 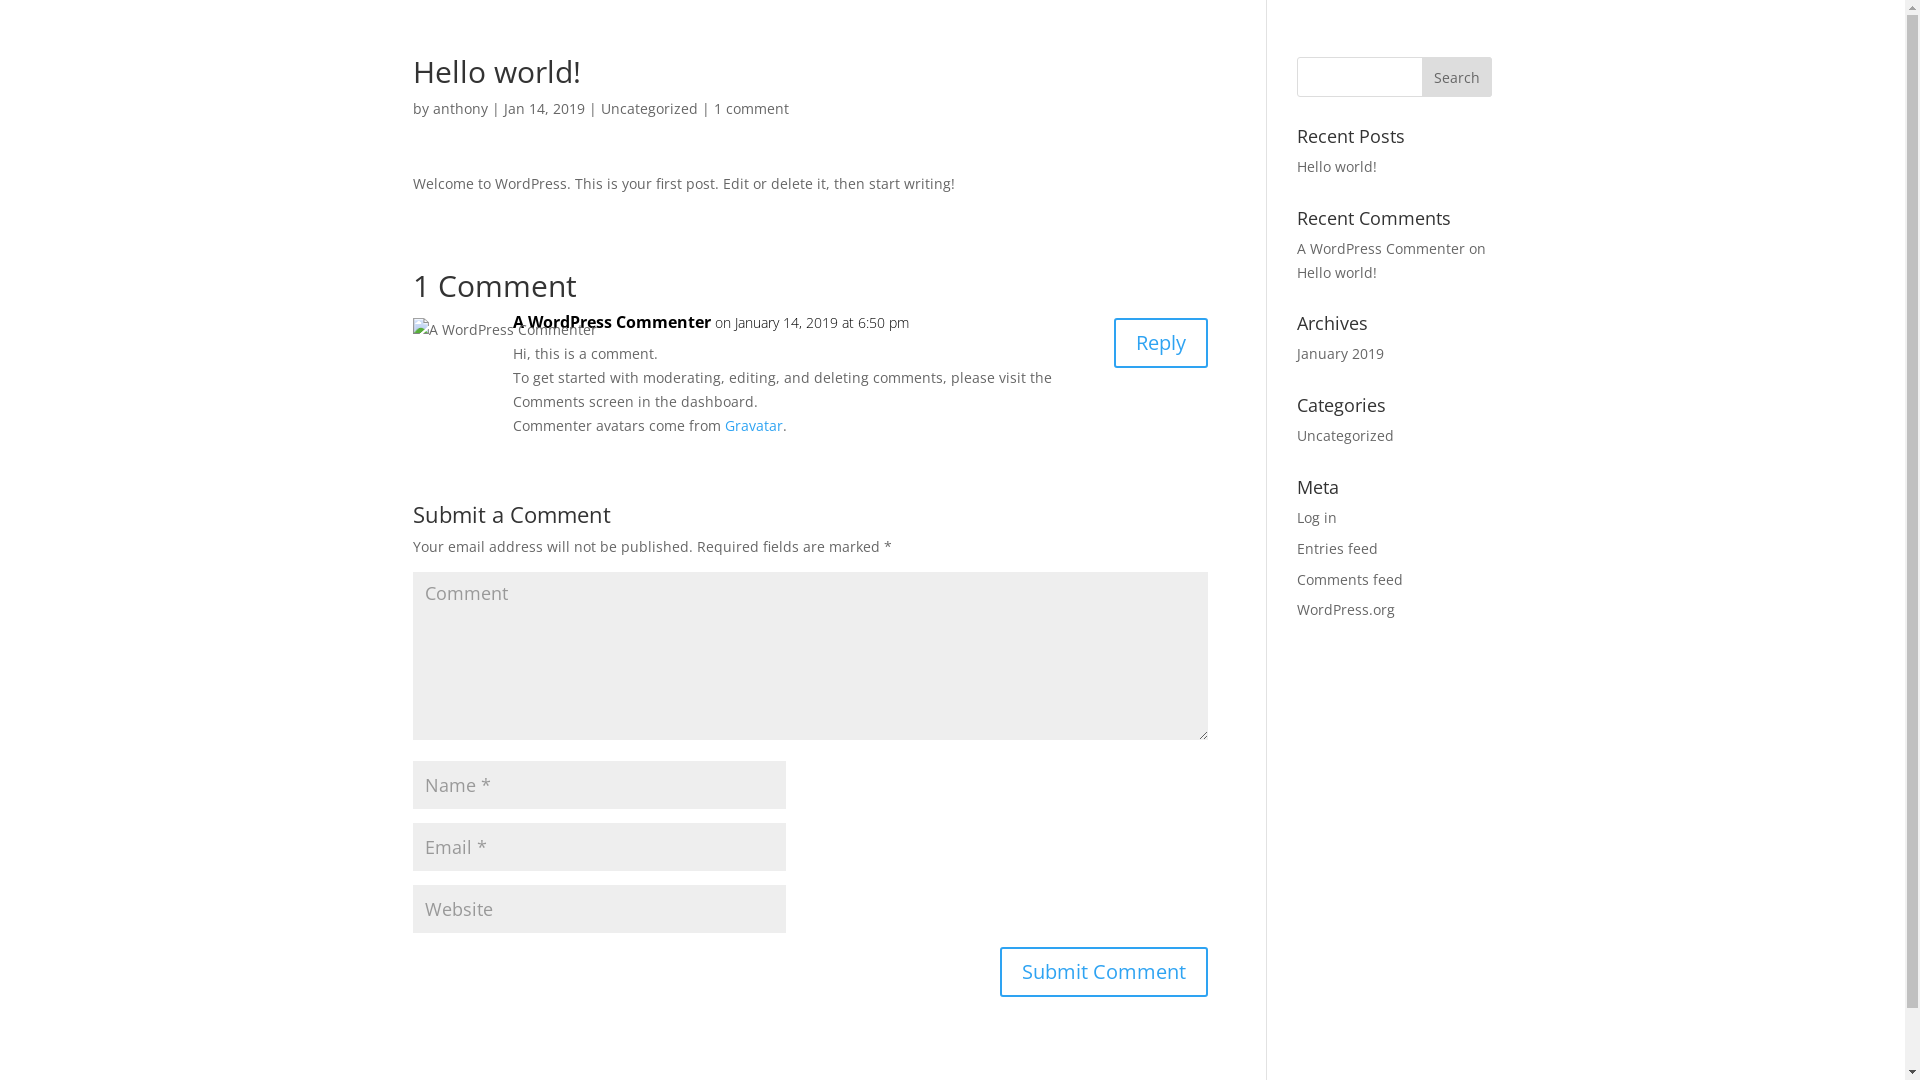 I want to click on Reply, so click(x=1161, y=343).